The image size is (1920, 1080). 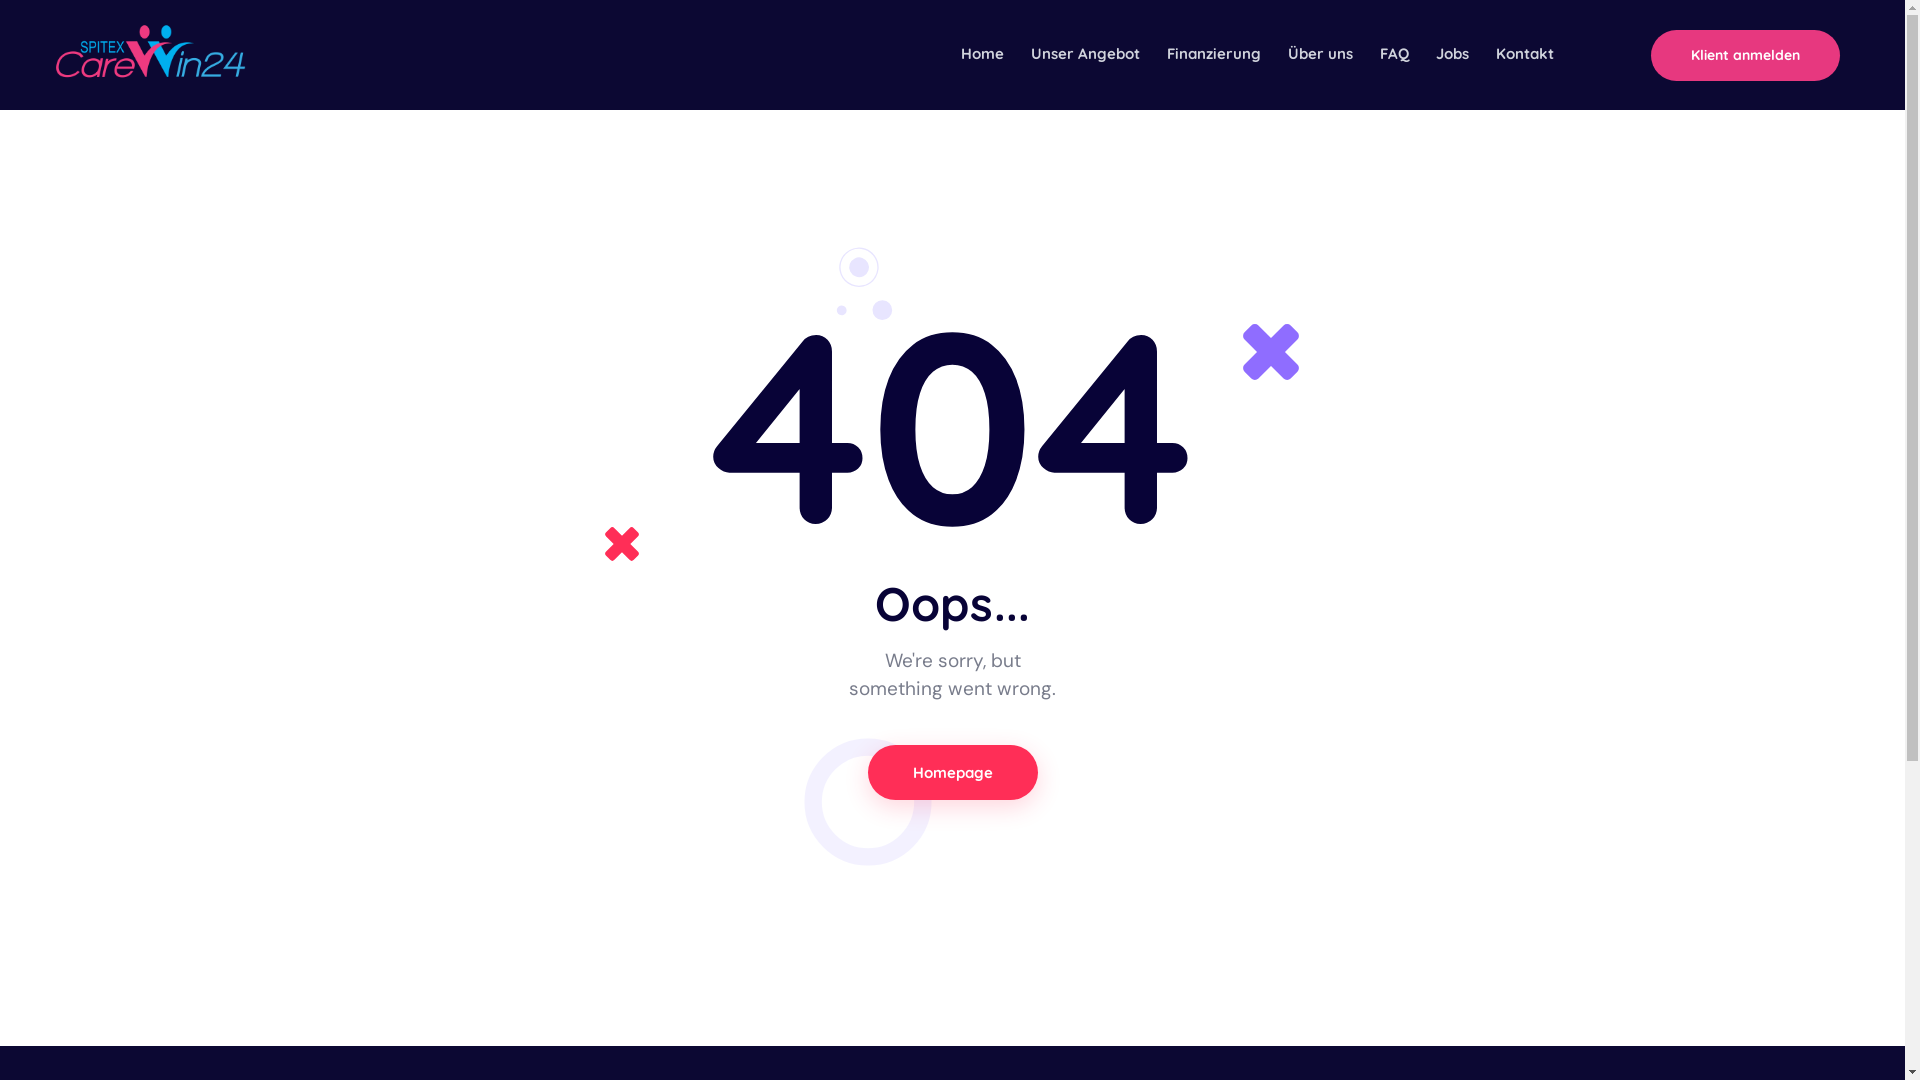 I want to click on Finanzierung, so click(x=1214, y=56).